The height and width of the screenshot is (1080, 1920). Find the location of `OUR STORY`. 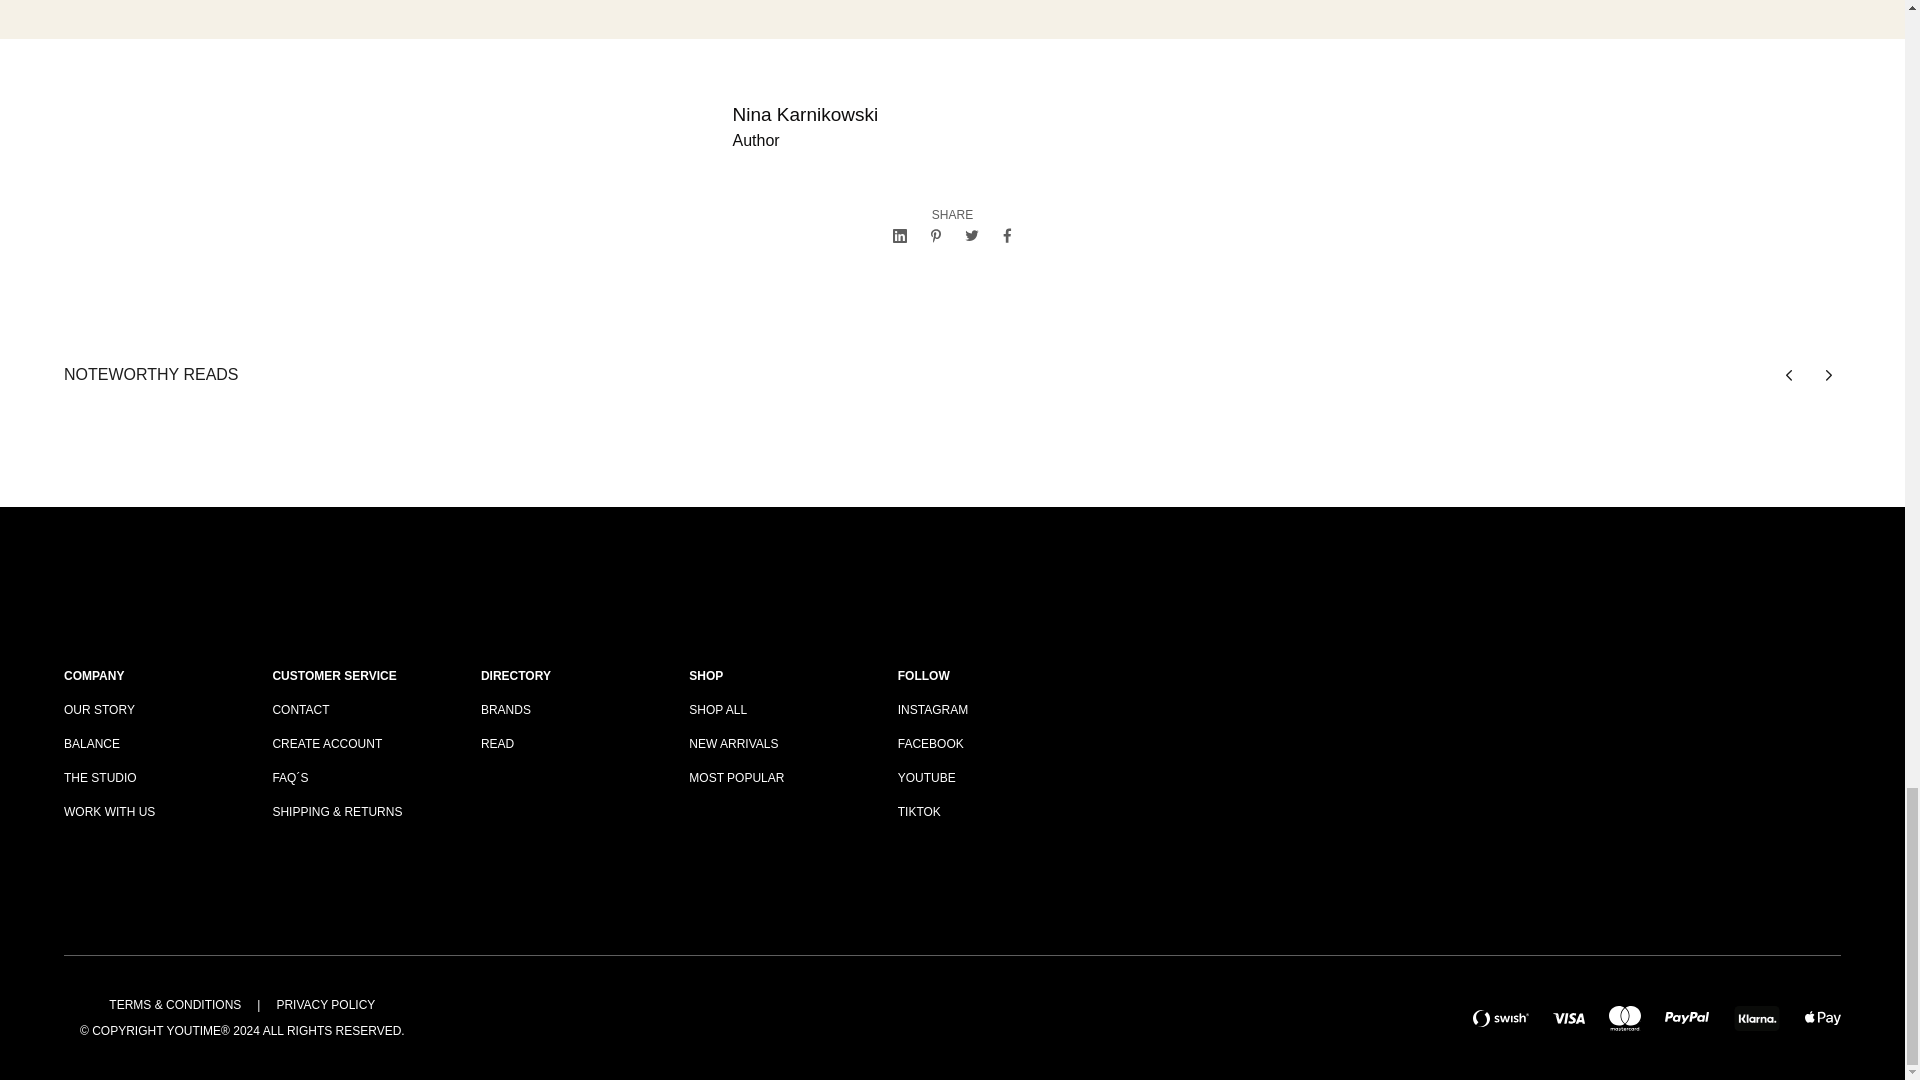

OUR STORY is located at coordinates (148, 710).